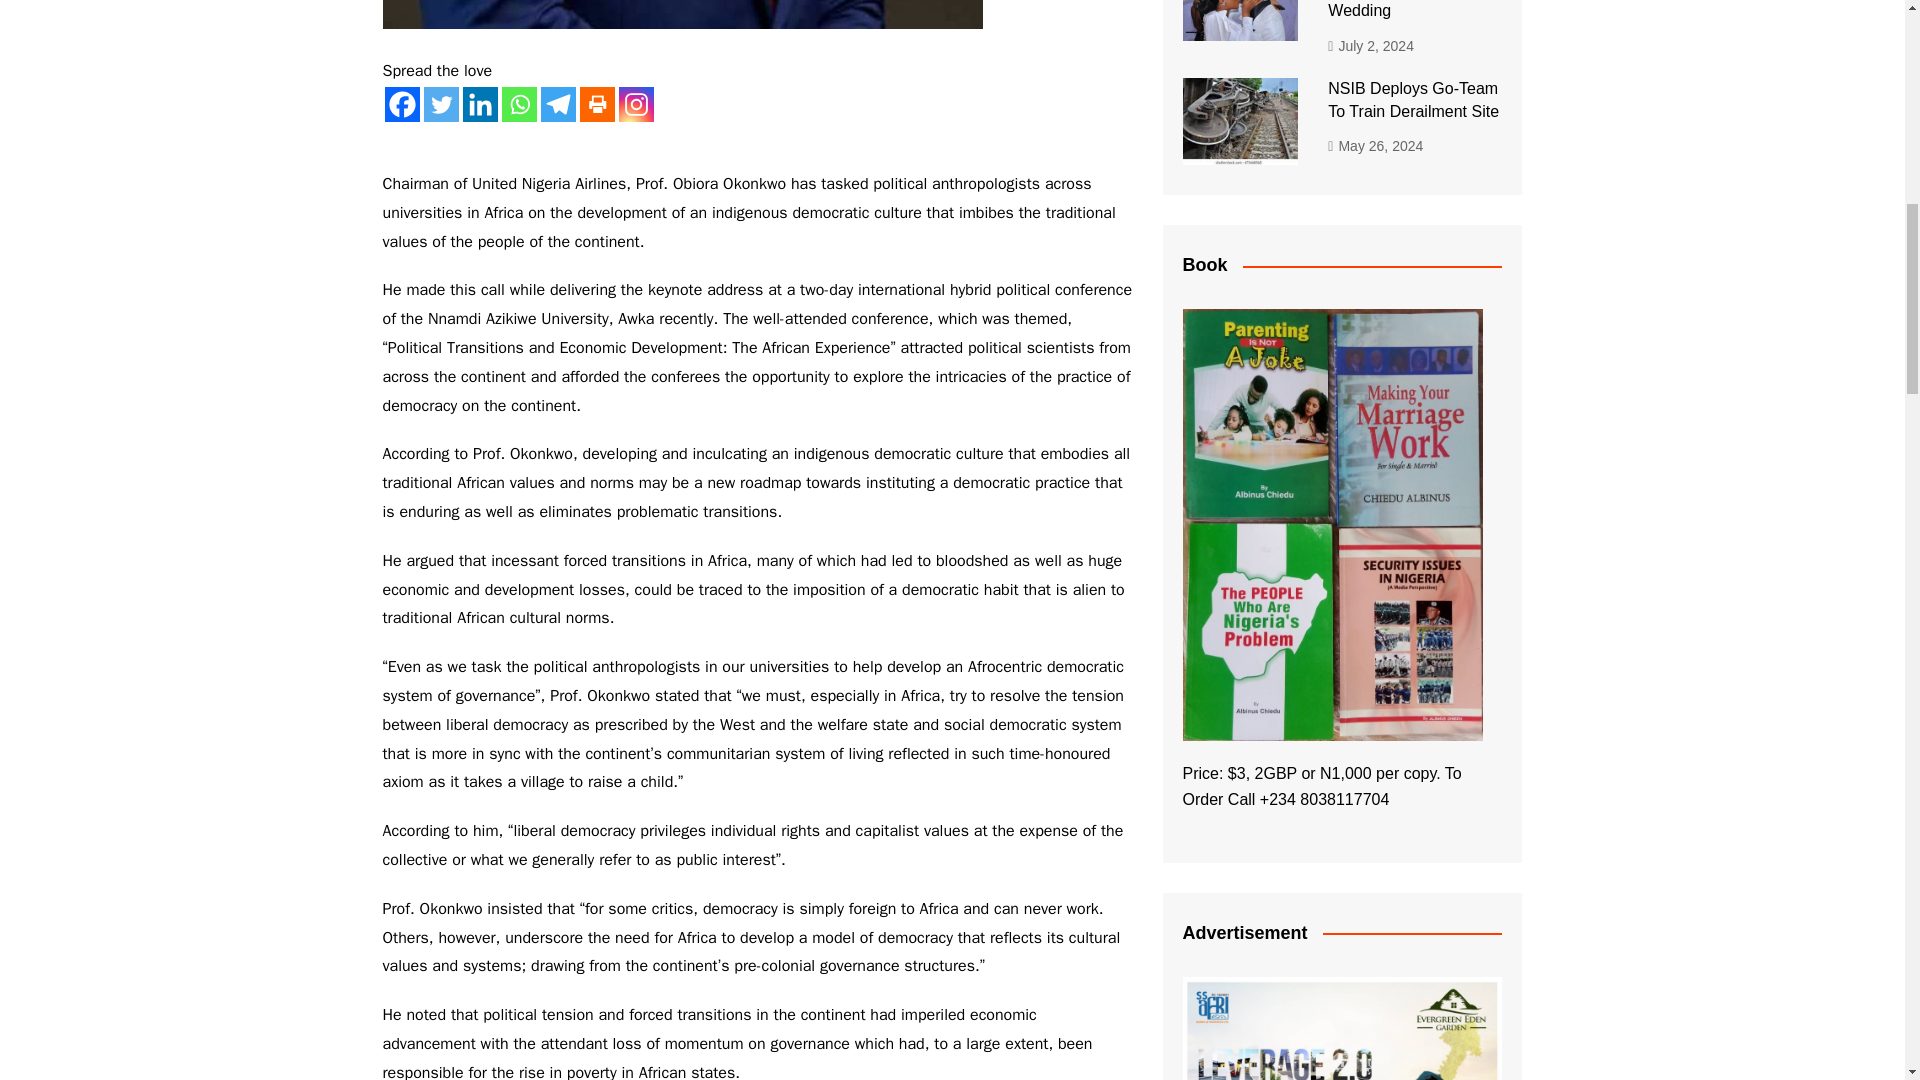 The height and width of the screenshot is (1080, 1920). I want to click on Whatsapp, so click(519, 104).